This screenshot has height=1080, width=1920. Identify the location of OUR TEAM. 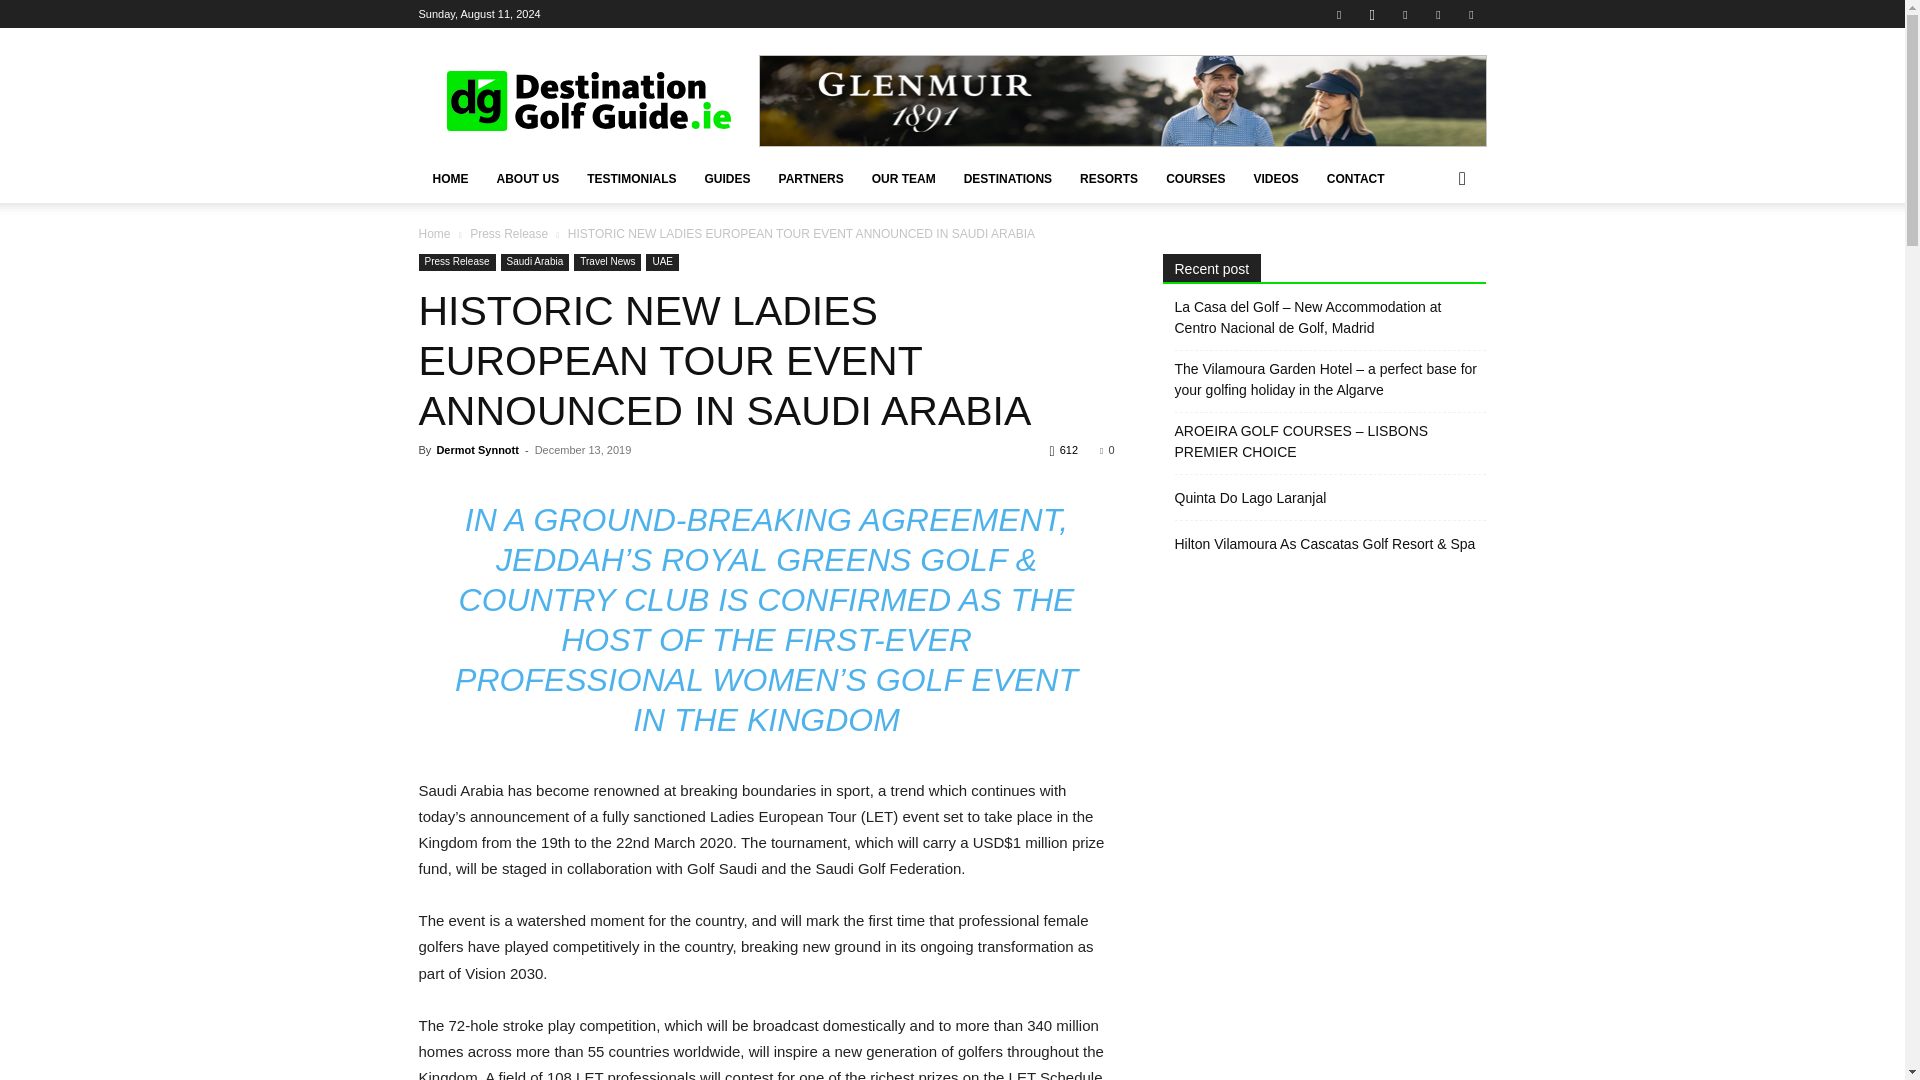
(904, 179).